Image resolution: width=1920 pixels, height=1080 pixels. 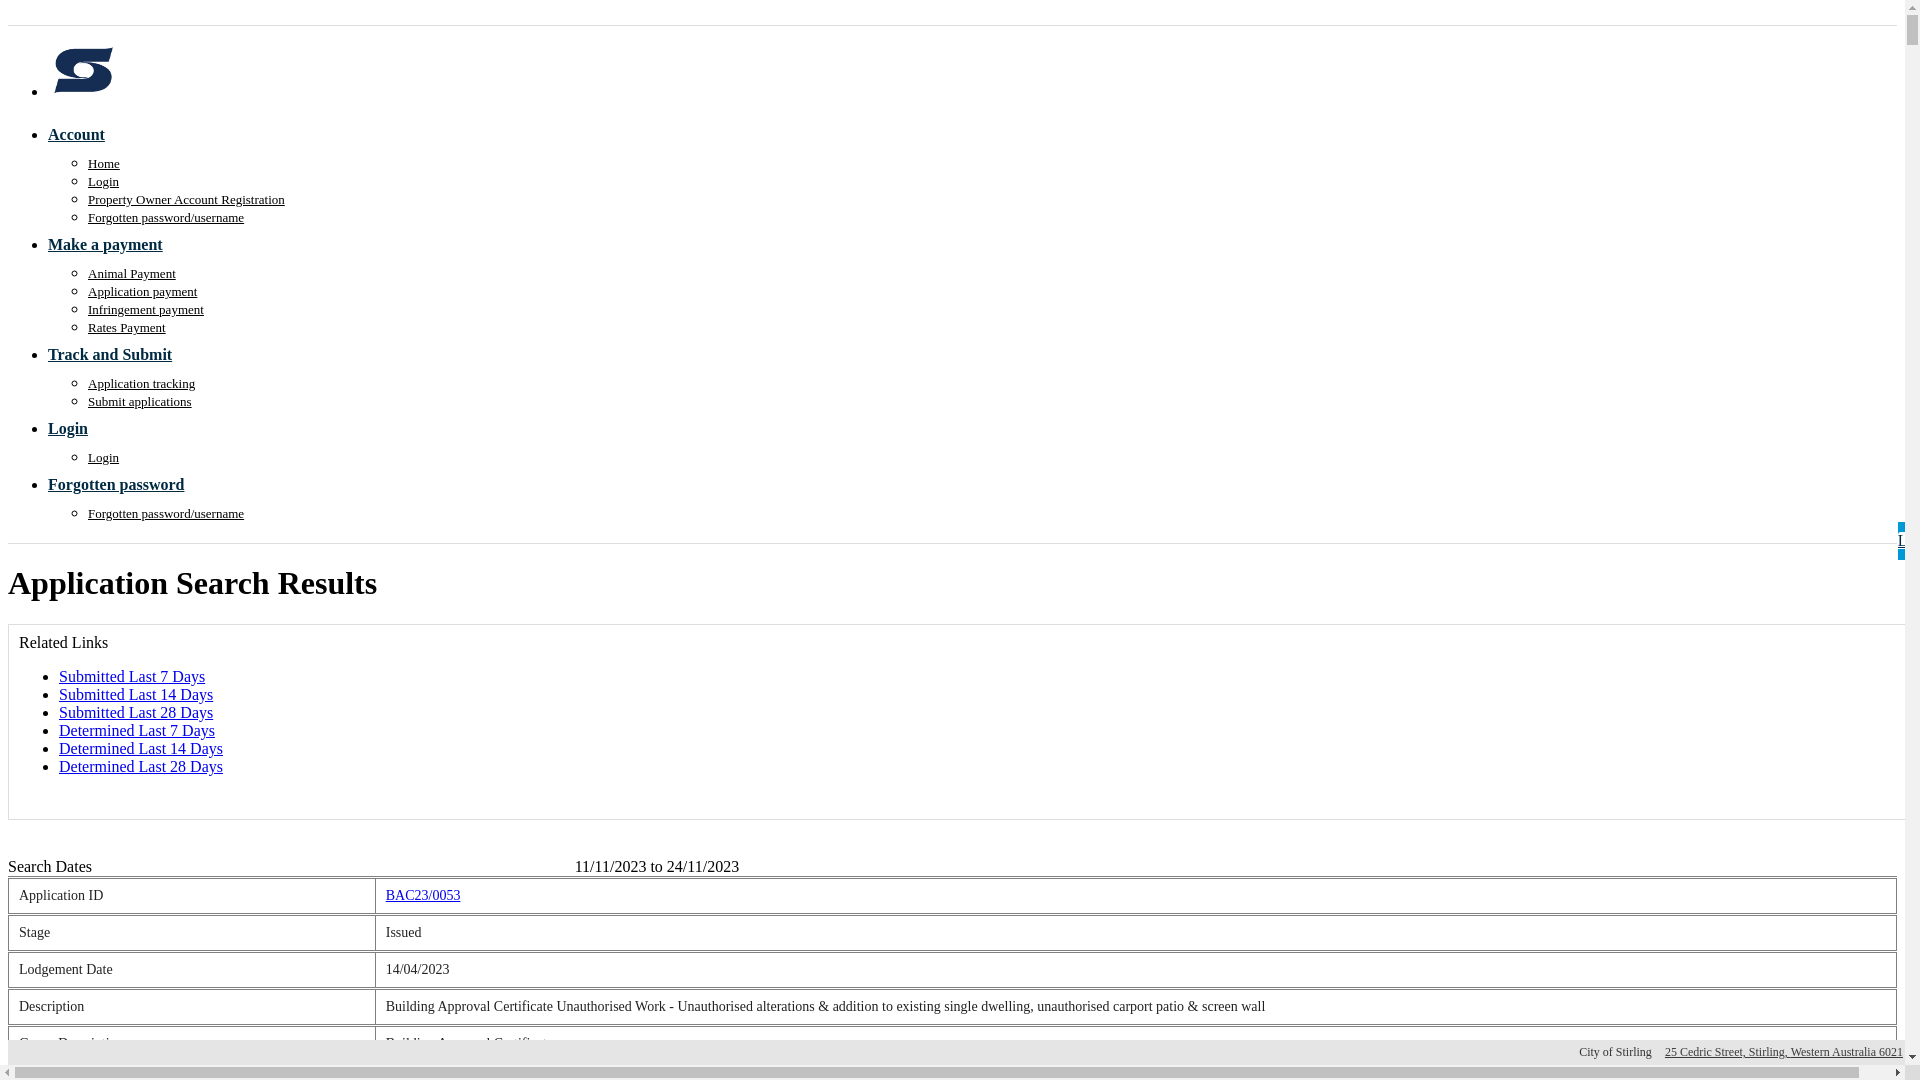 What do you see at coordinates (424, 896) in the screenshot?
I see `BAC23/0053` at bounding box center [424, 896].